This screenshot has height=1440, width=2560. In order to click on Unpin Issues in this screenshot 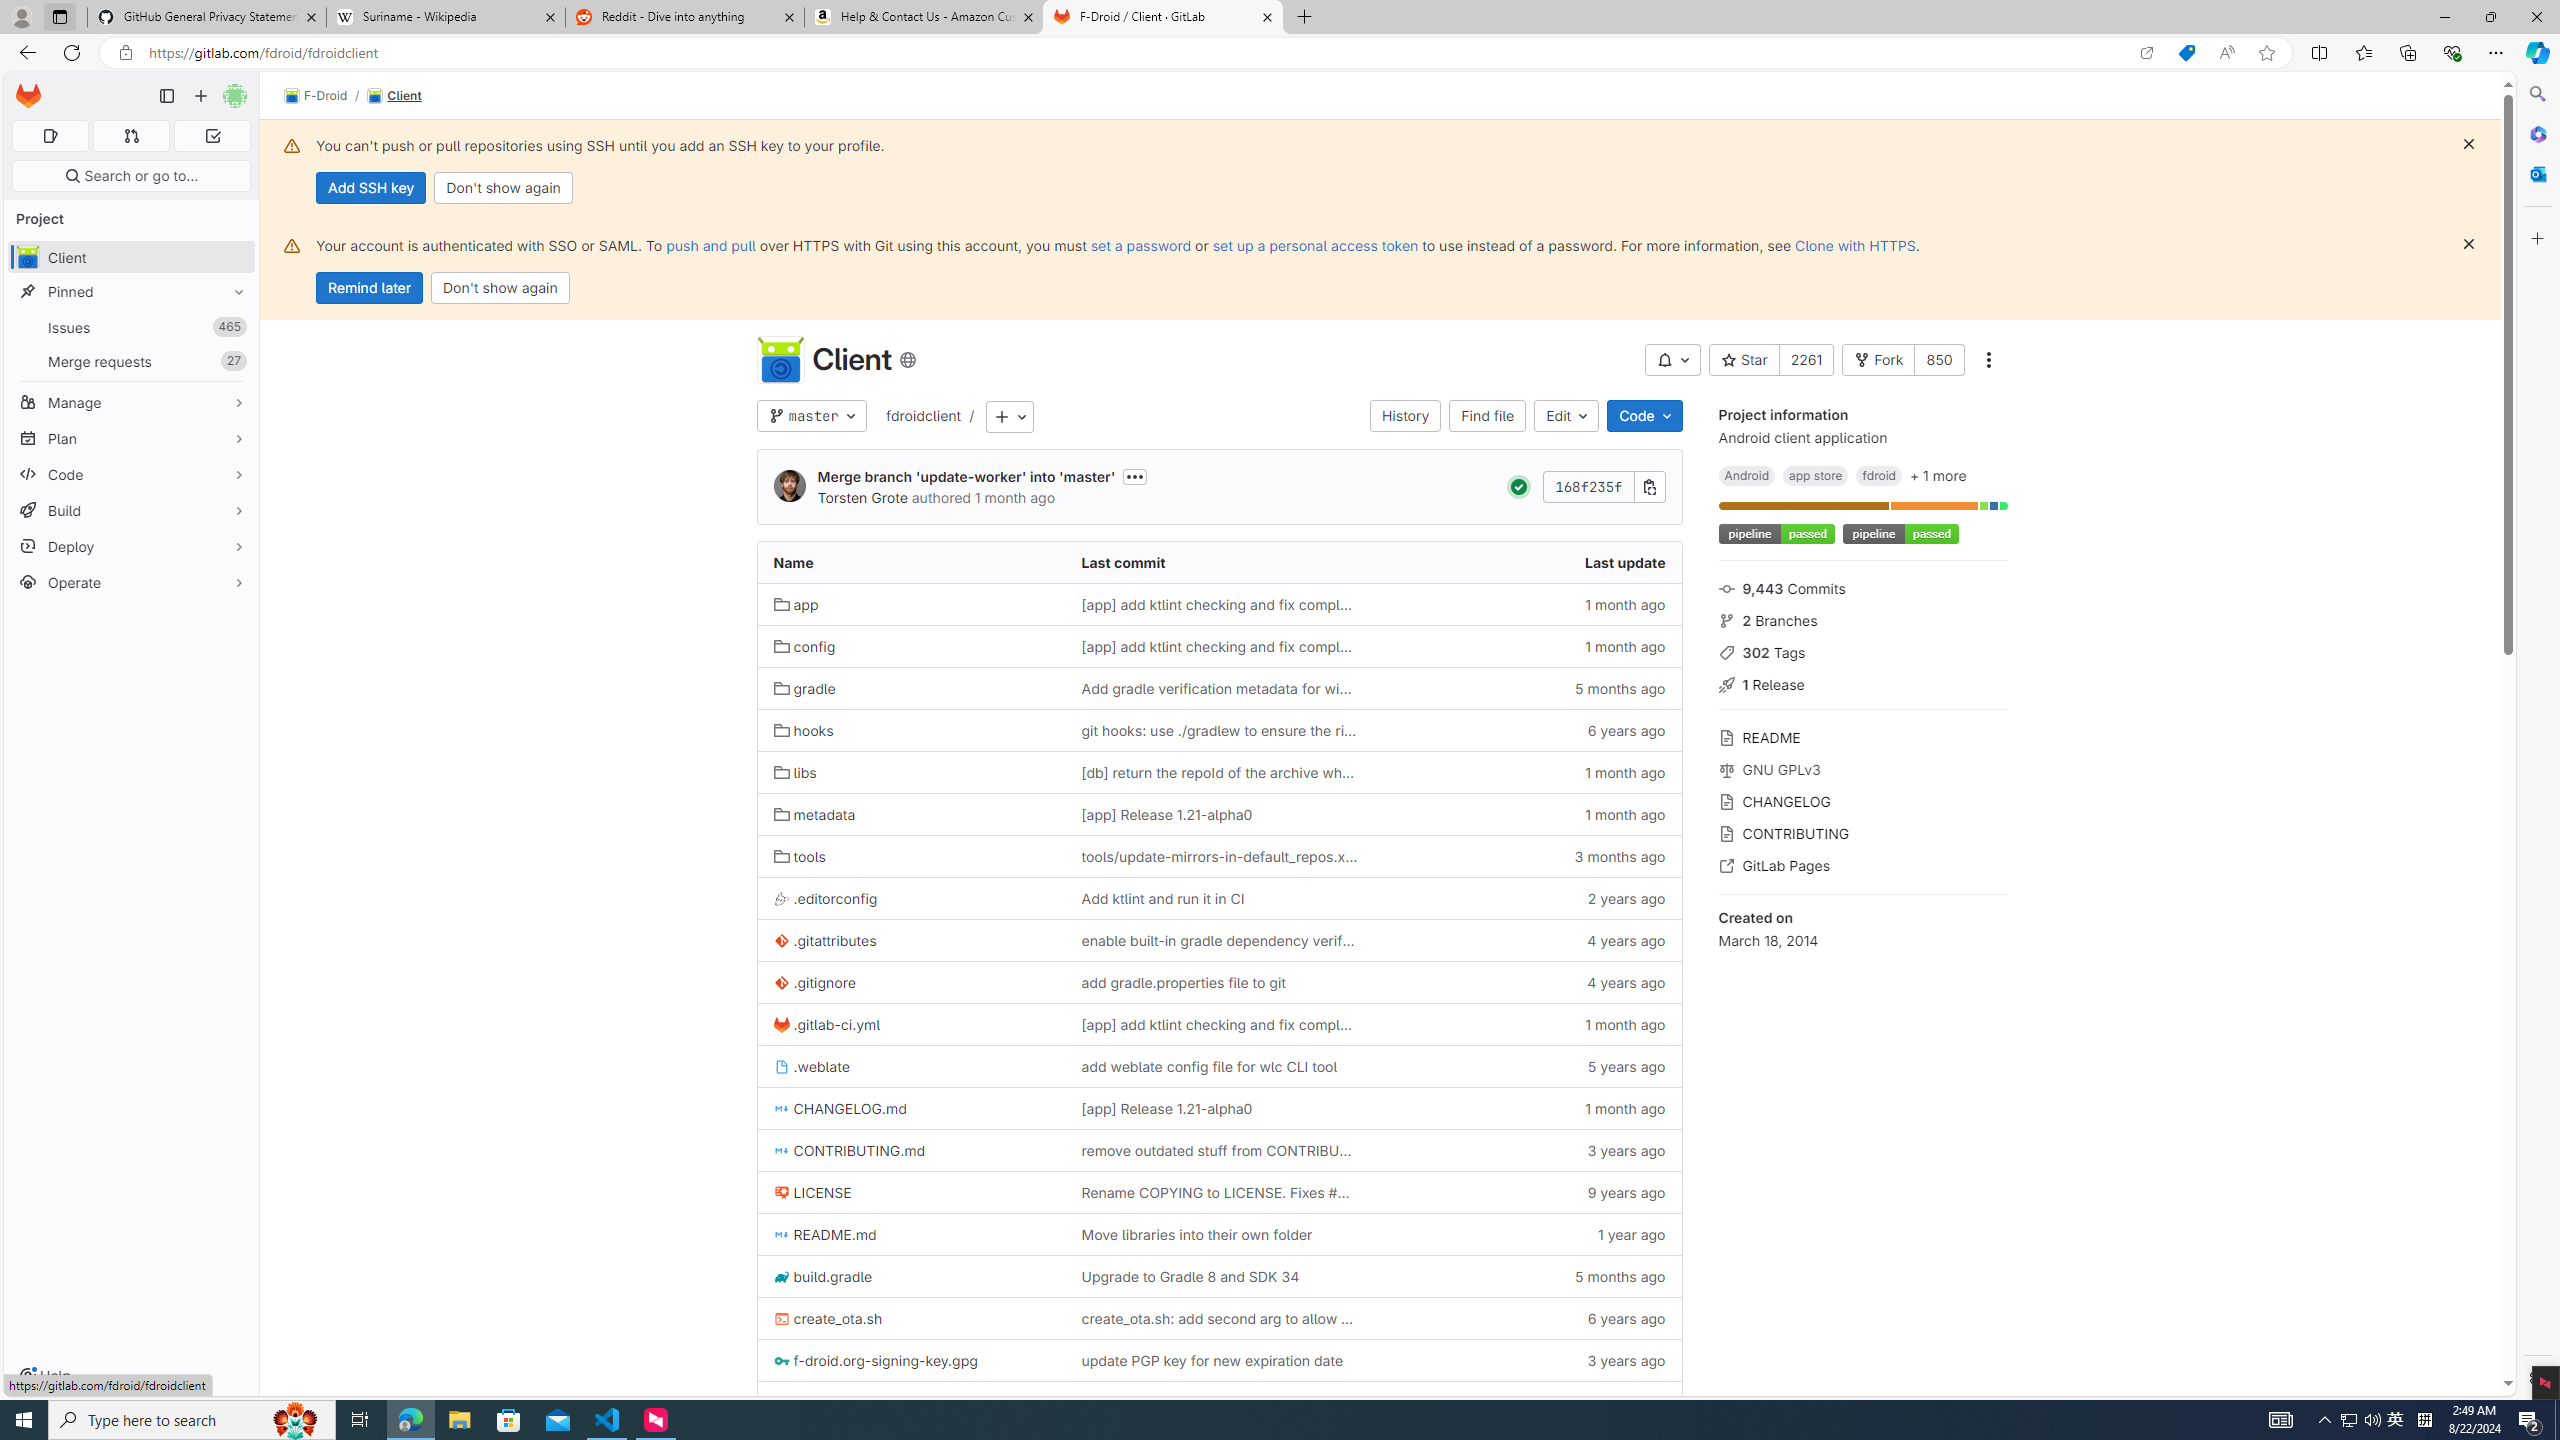, I will do `click(234, 327)`.